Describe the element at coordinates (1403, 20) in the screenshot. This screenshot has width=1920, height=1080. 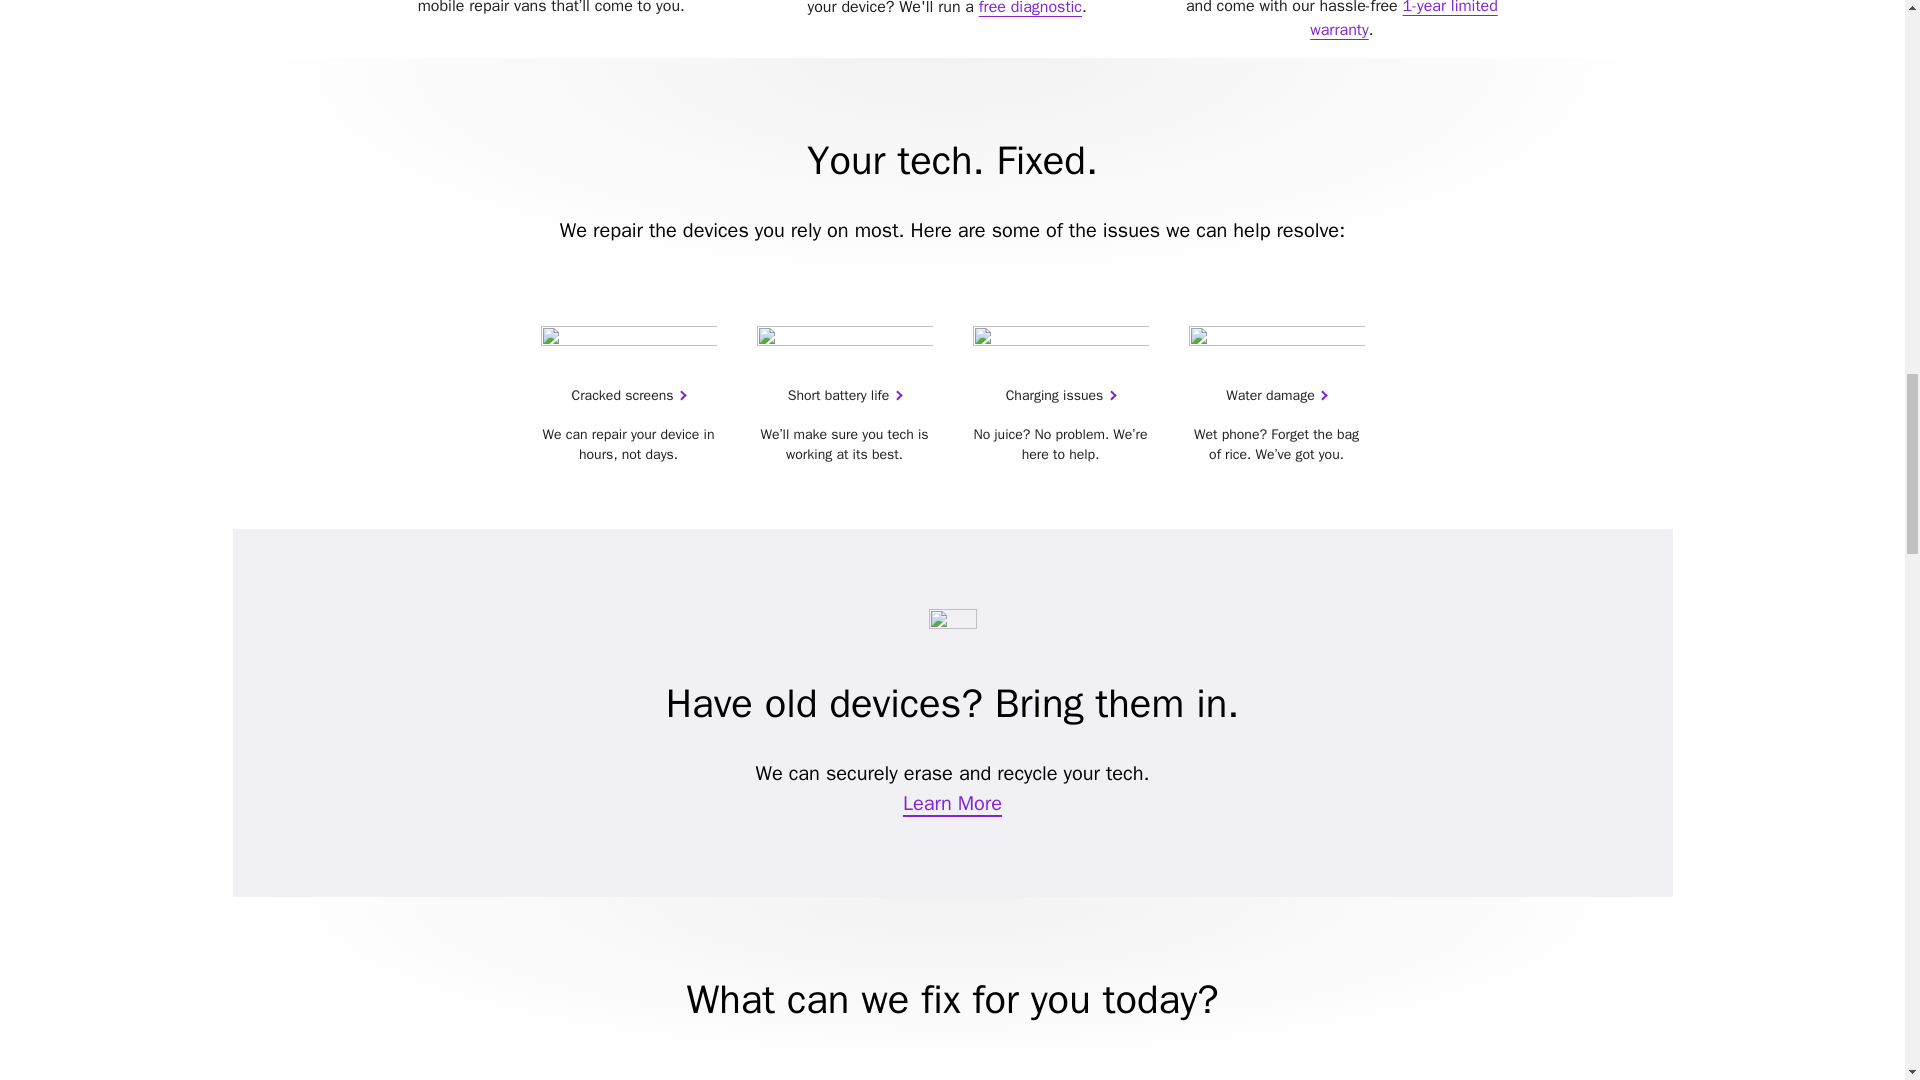
I see `1-year limited warranty` at that location.